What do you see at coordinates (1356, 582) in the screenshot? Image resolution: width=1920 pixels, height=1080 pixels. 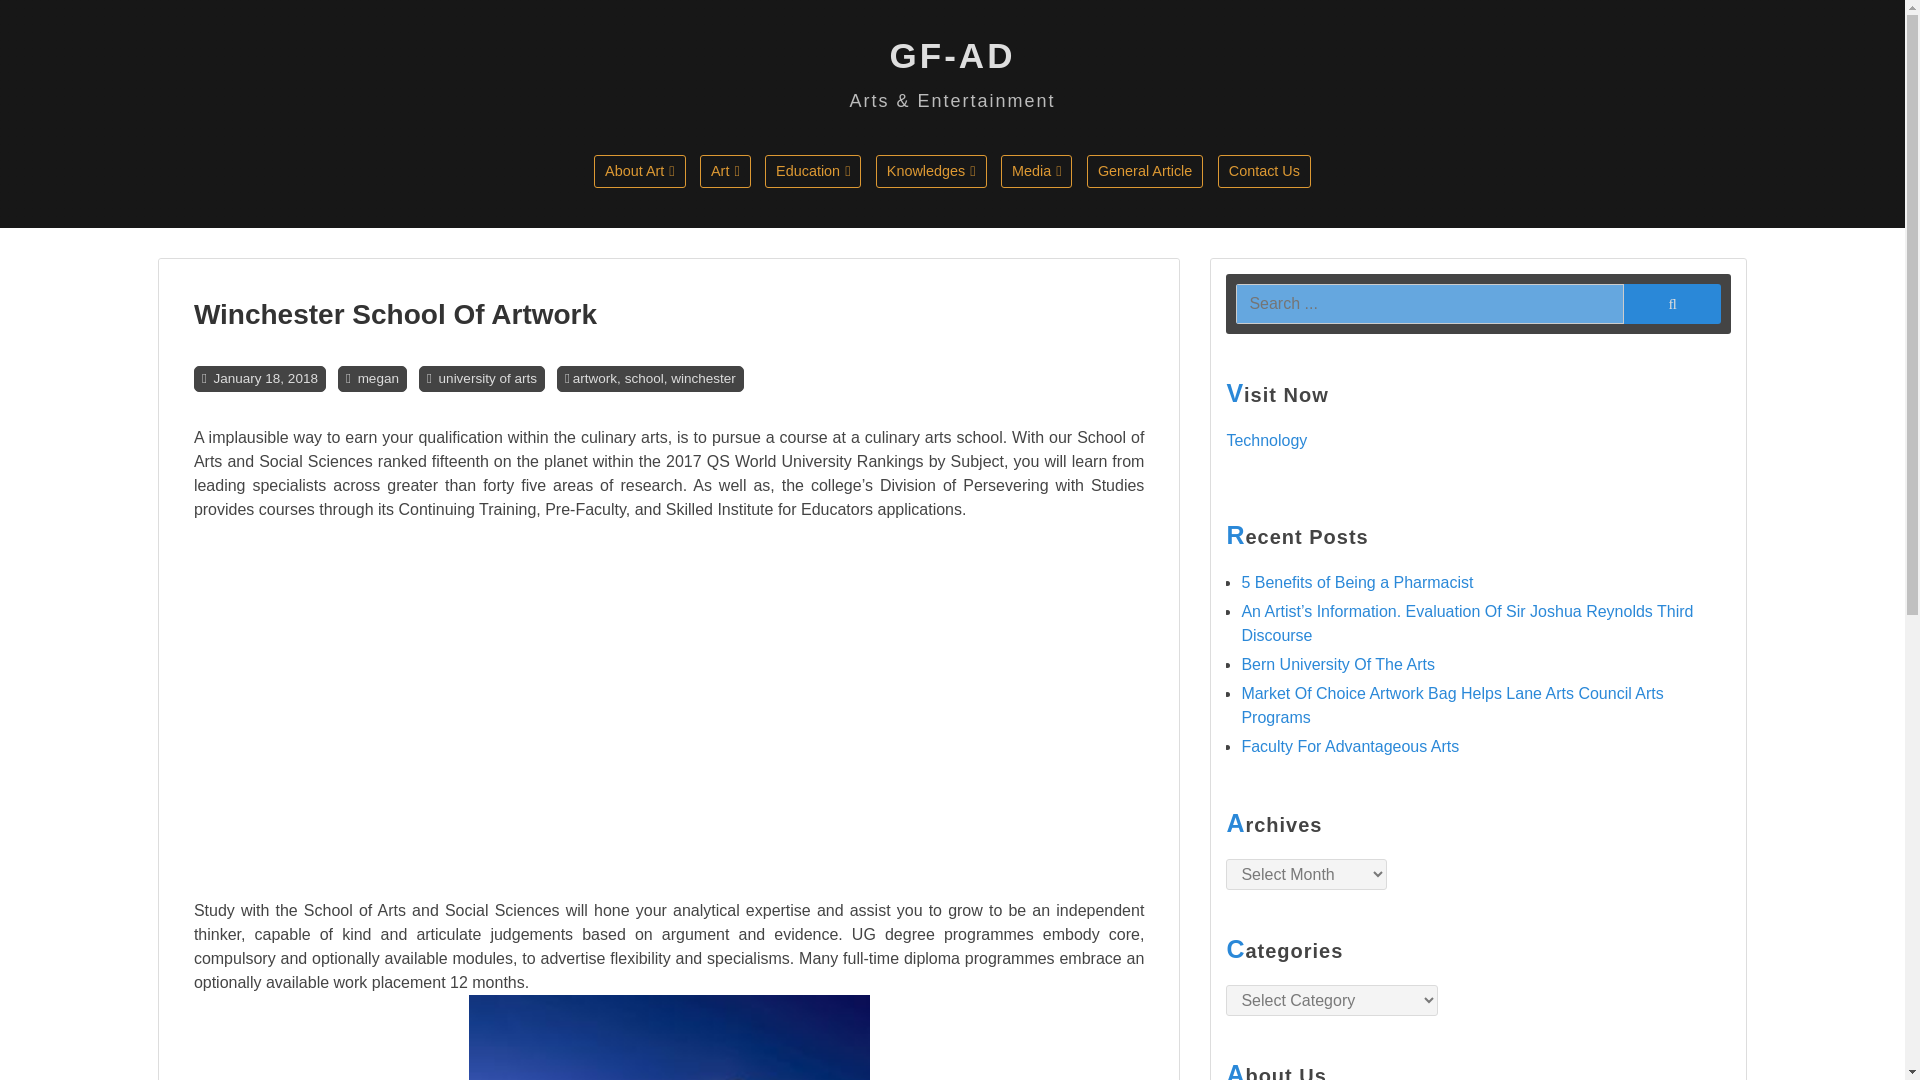 I see `5 Benefits of Being a Pharmacist` at bounding box center [1356, 582].